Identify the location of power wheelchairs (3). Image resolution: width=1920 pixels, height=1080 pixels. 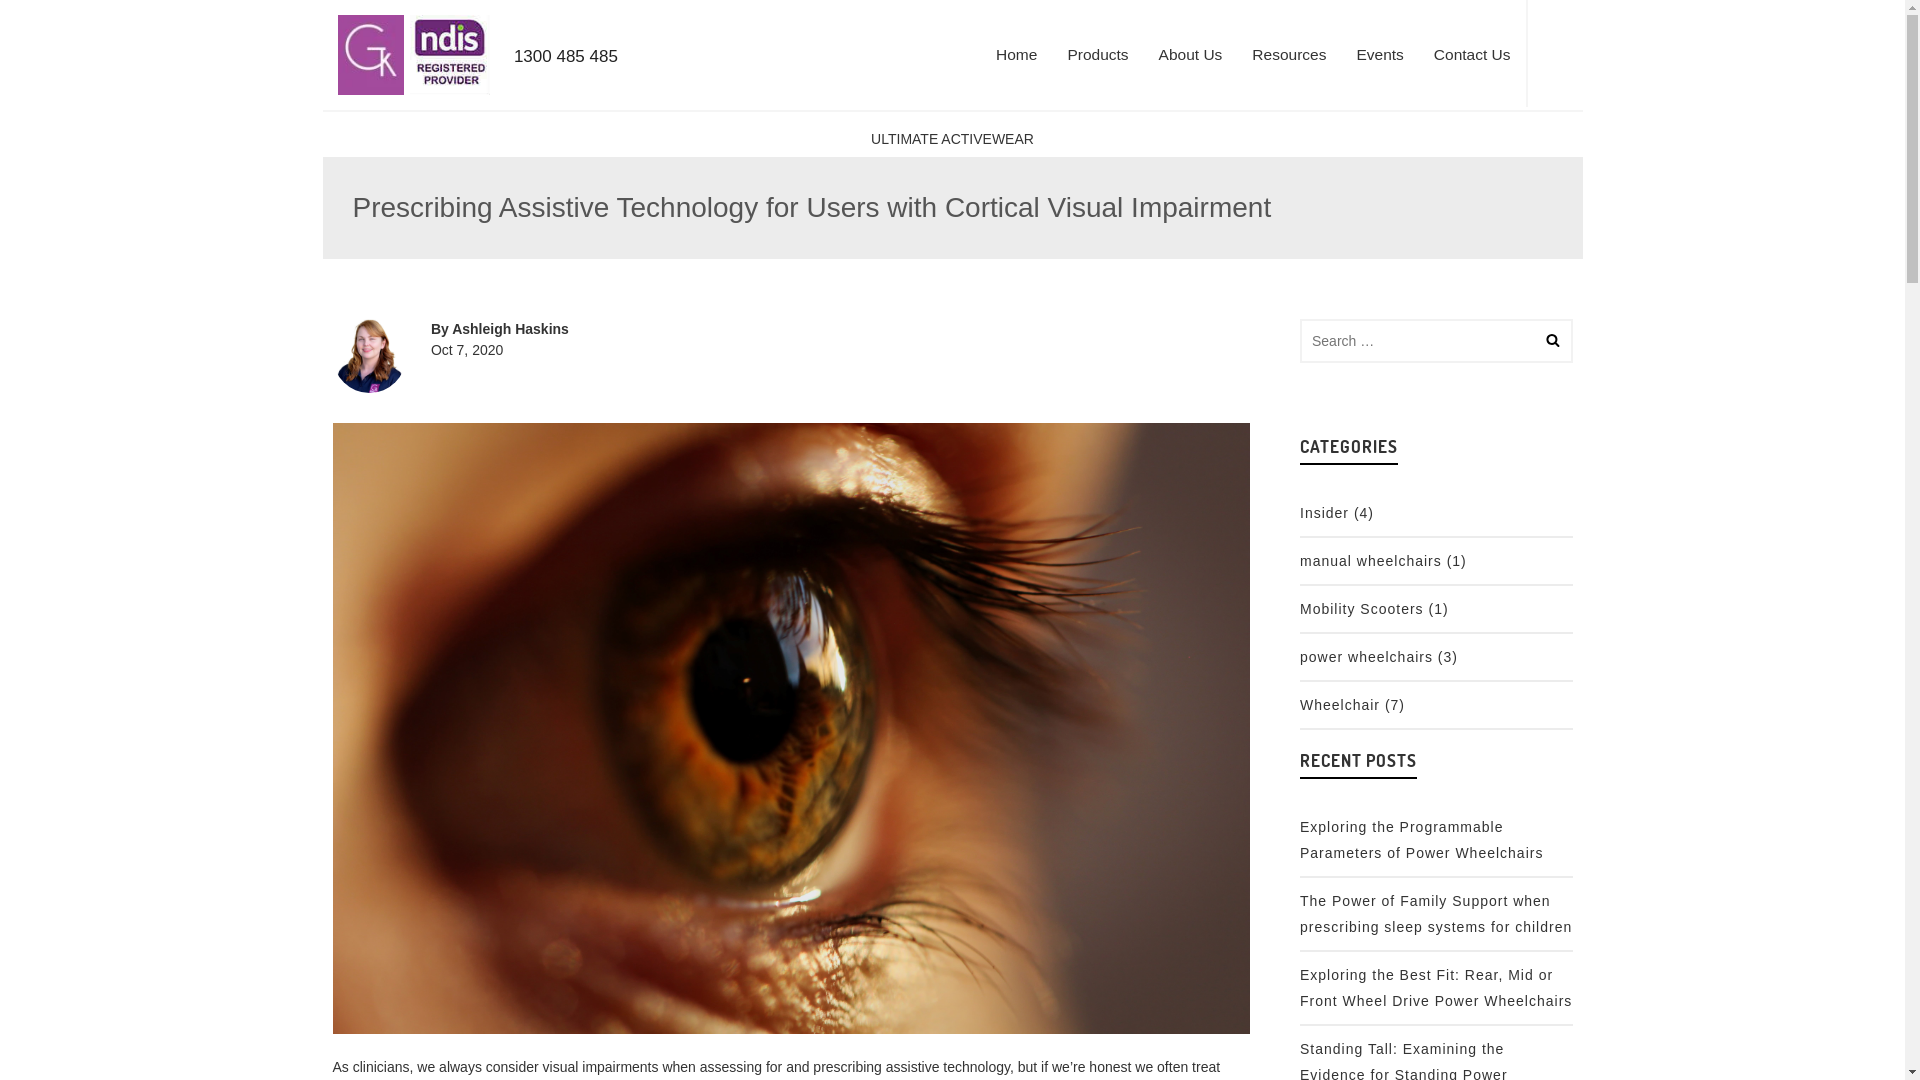
(1379, 657).